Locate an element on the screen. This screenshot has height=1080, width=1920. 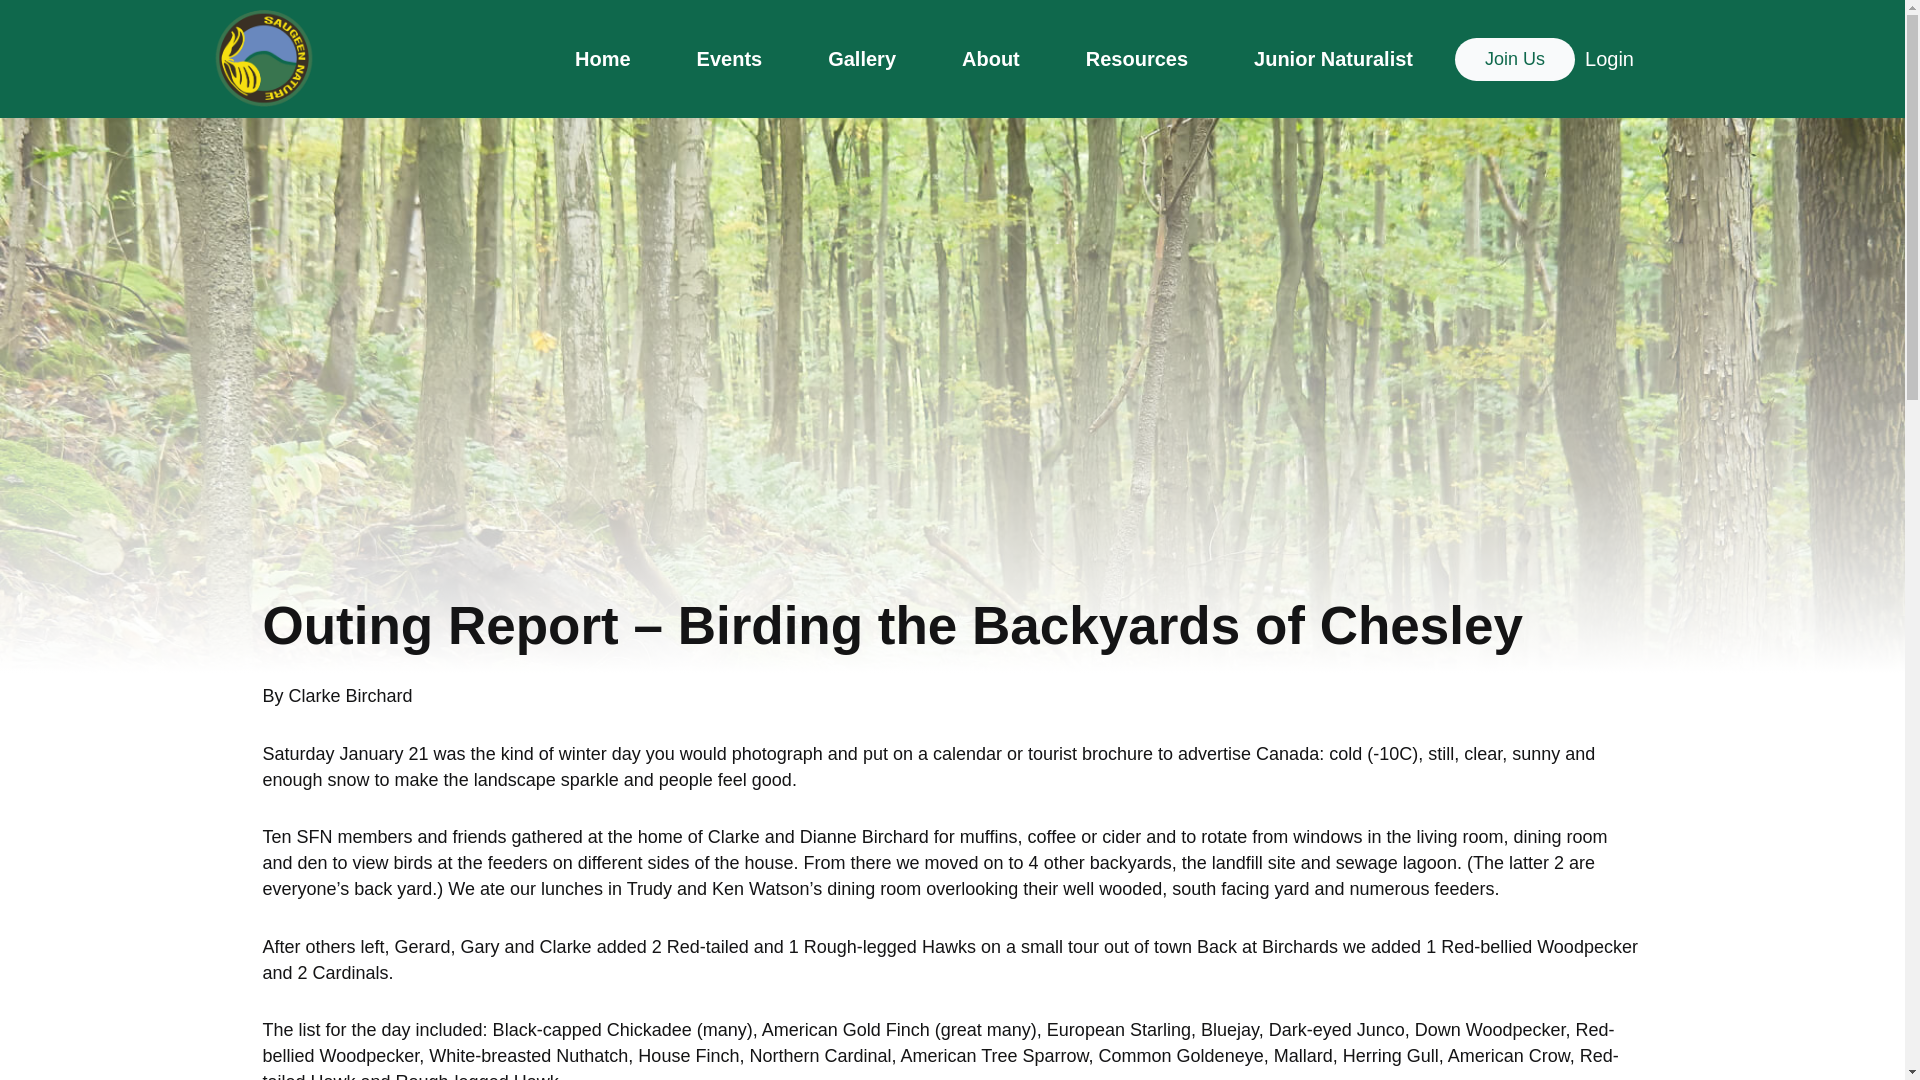
Resources is located at coordinates (1136, 58).